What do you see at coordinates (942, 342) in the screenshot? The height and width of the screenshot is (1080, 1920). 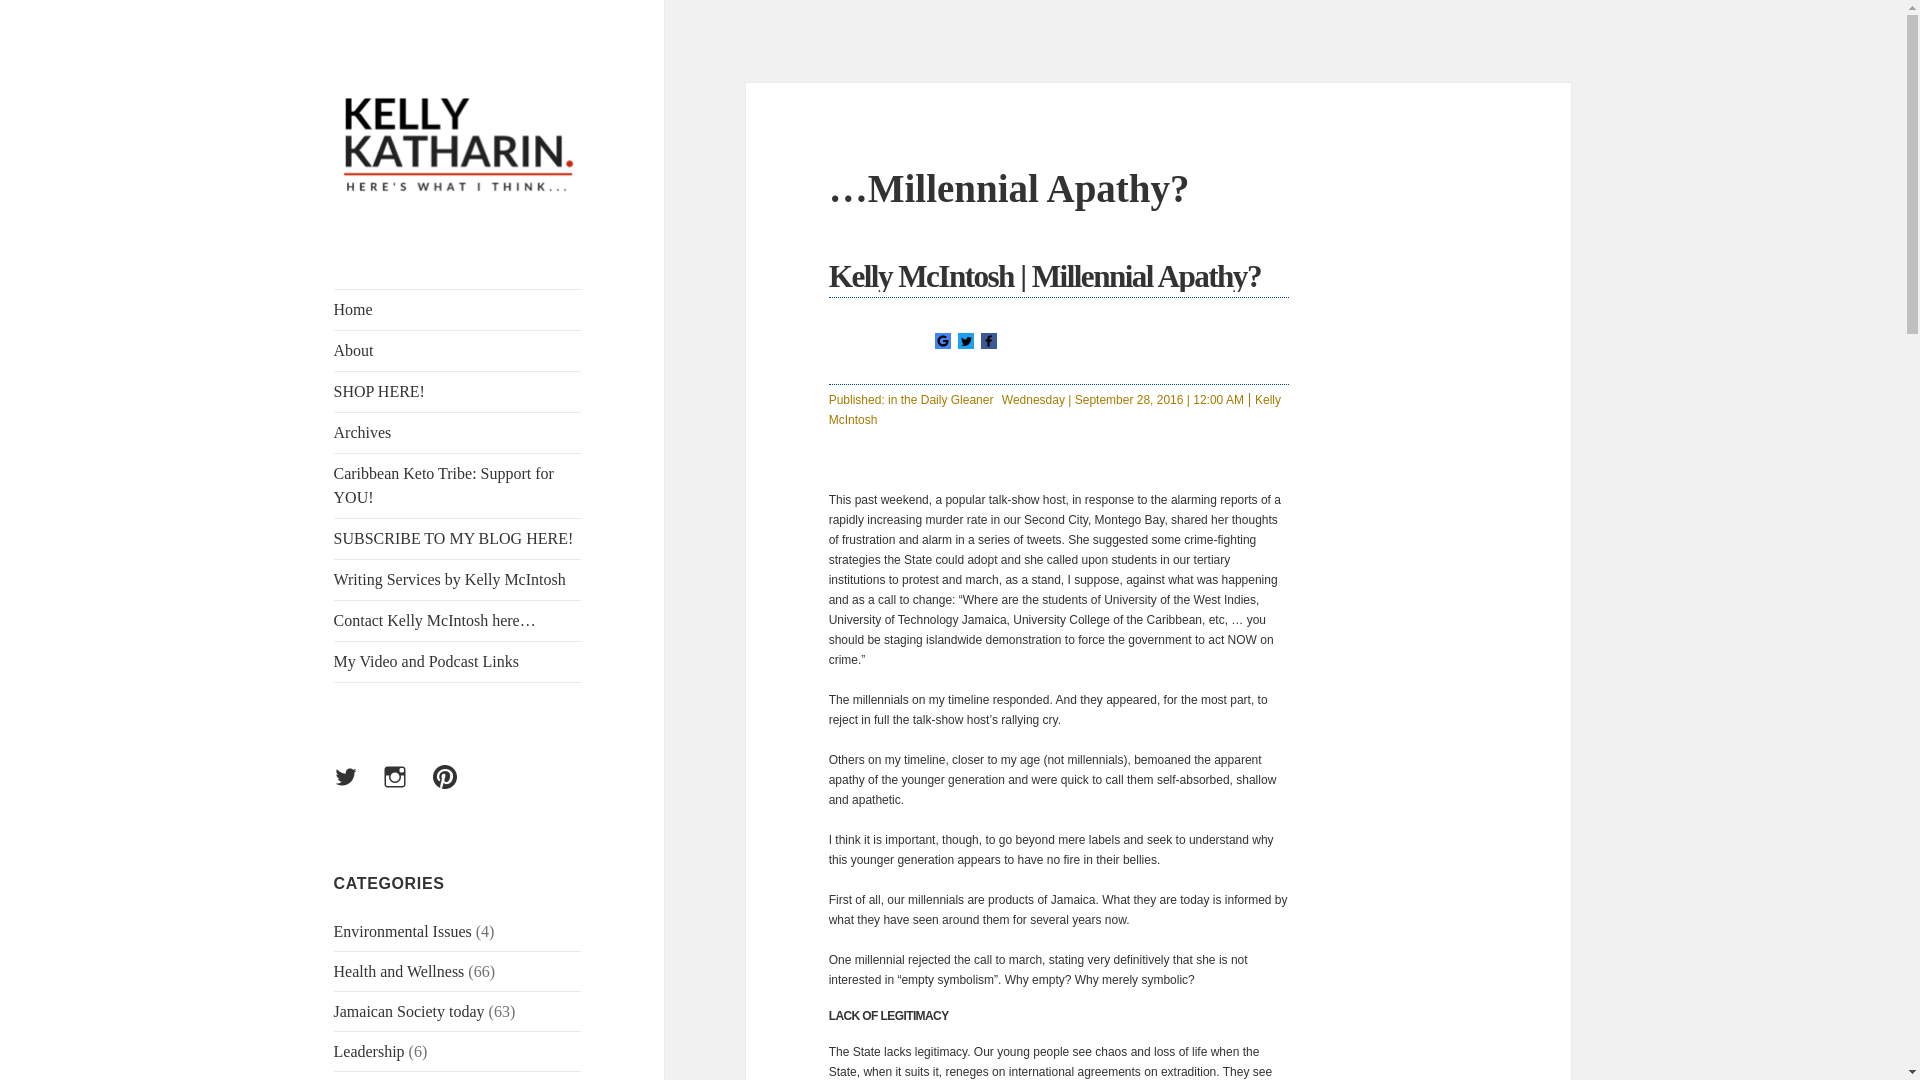 I see `Google Bookmark` at bounding box center [942, 342].